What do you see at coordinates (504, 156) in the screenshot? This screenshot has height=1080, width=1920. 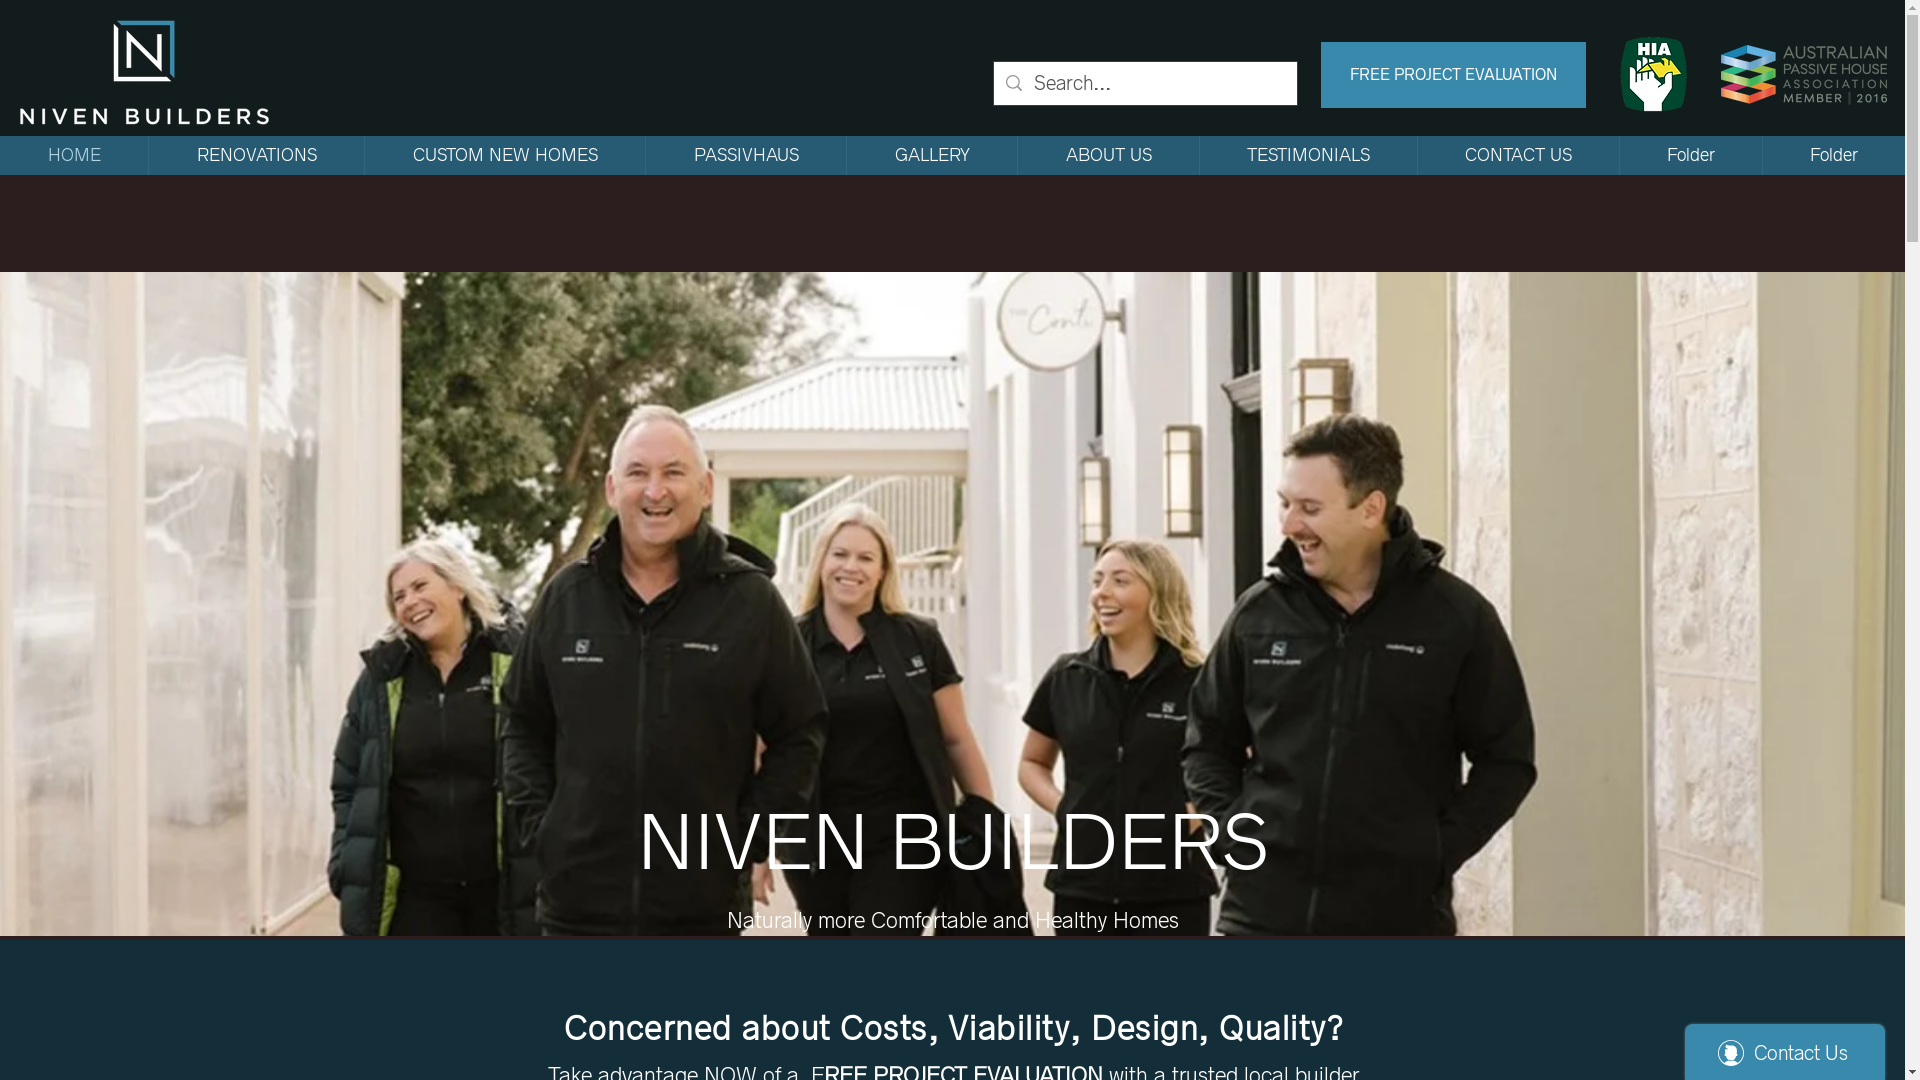 I see `CUSTOM NEW HOMES` at bounding box center [504, 156].